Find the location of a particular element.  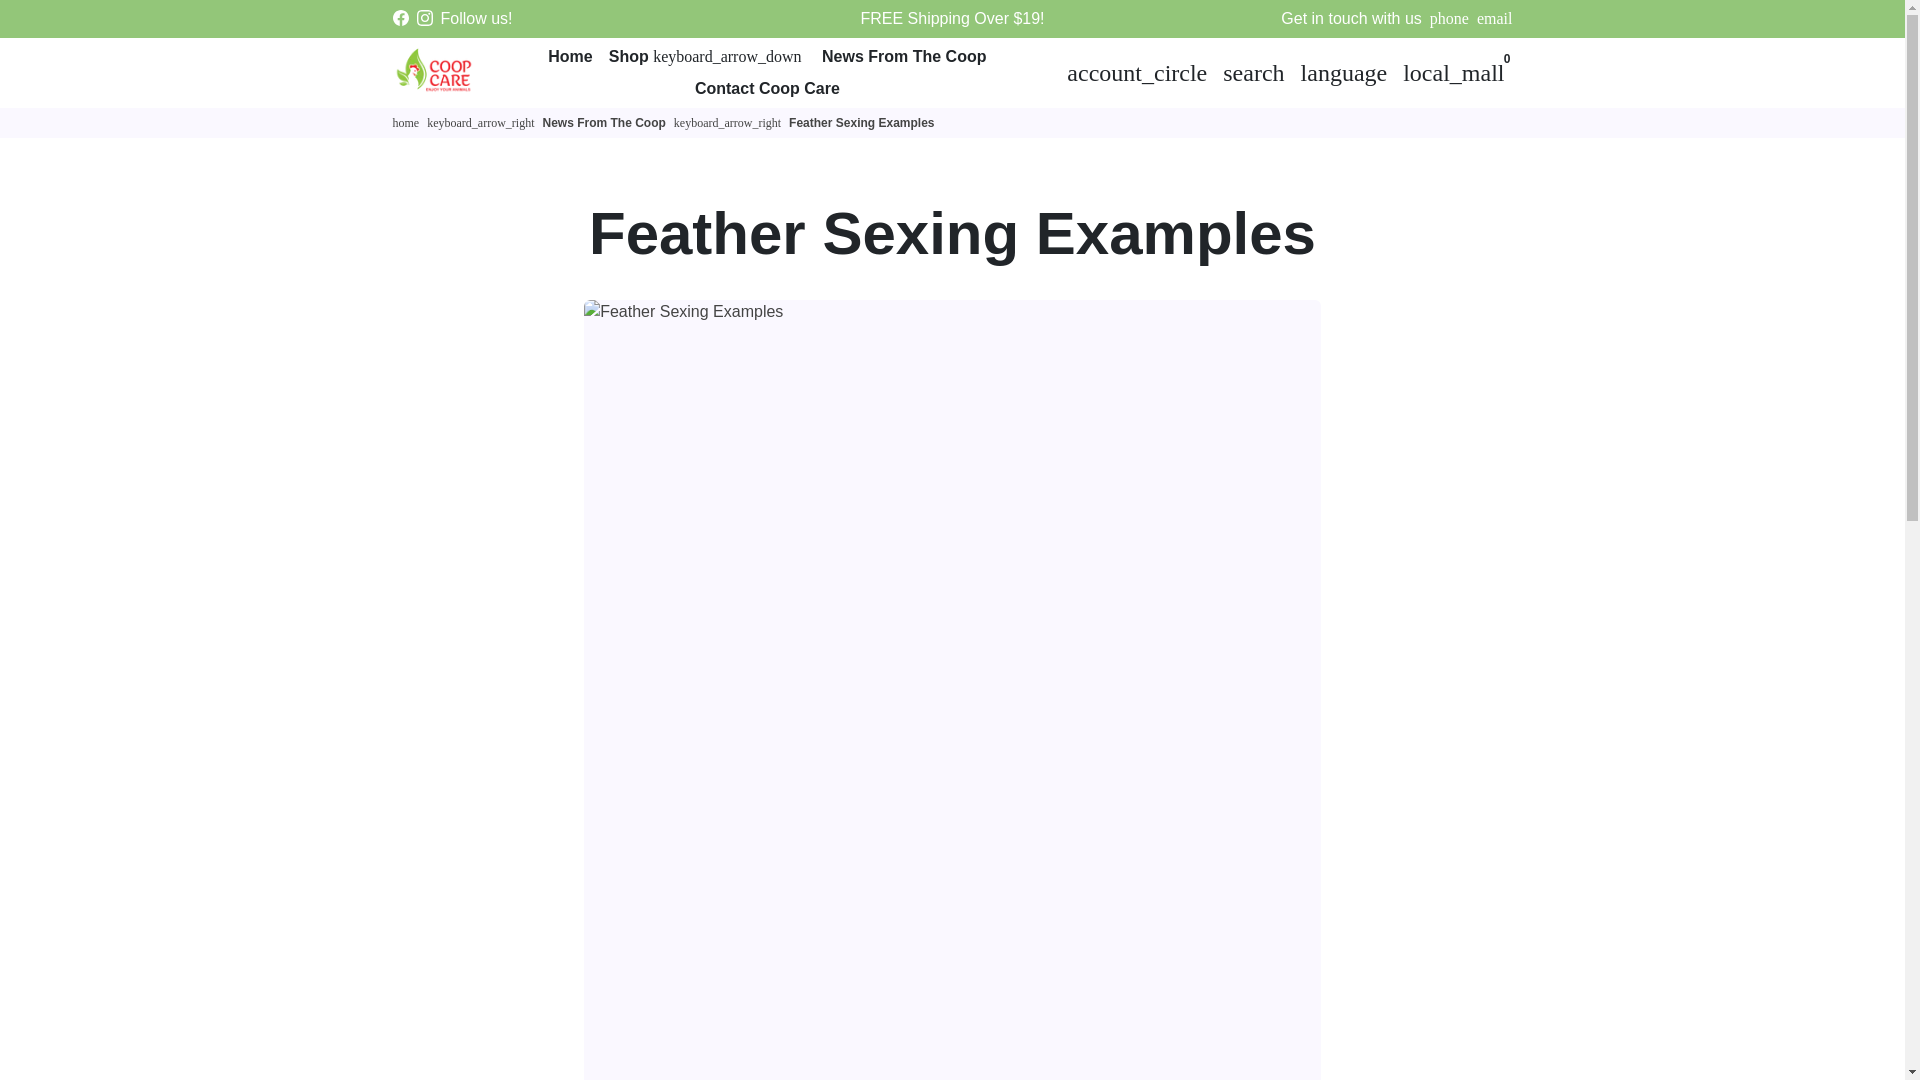

Coop care is located at coordinates (404, 122).